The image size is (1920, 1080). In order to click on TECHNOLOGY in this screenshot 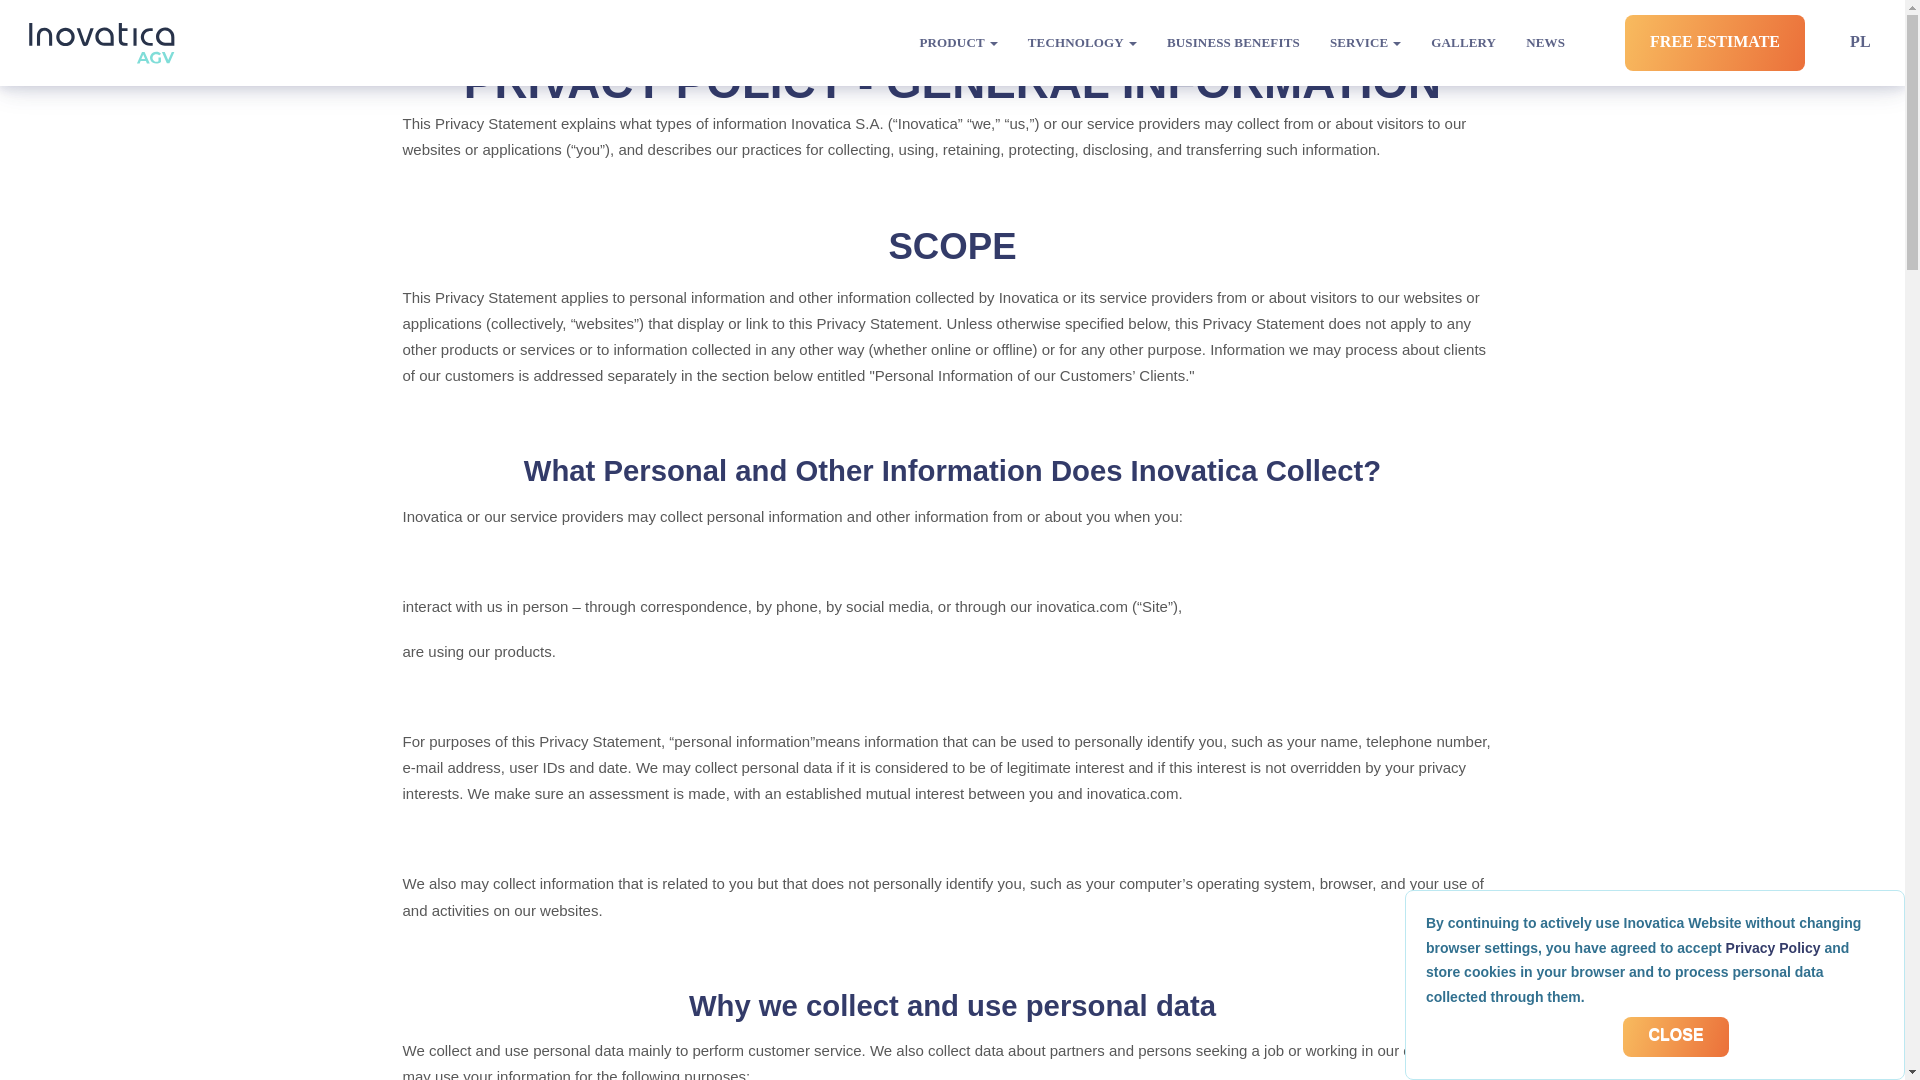, I will do `click(1082, 42)`.